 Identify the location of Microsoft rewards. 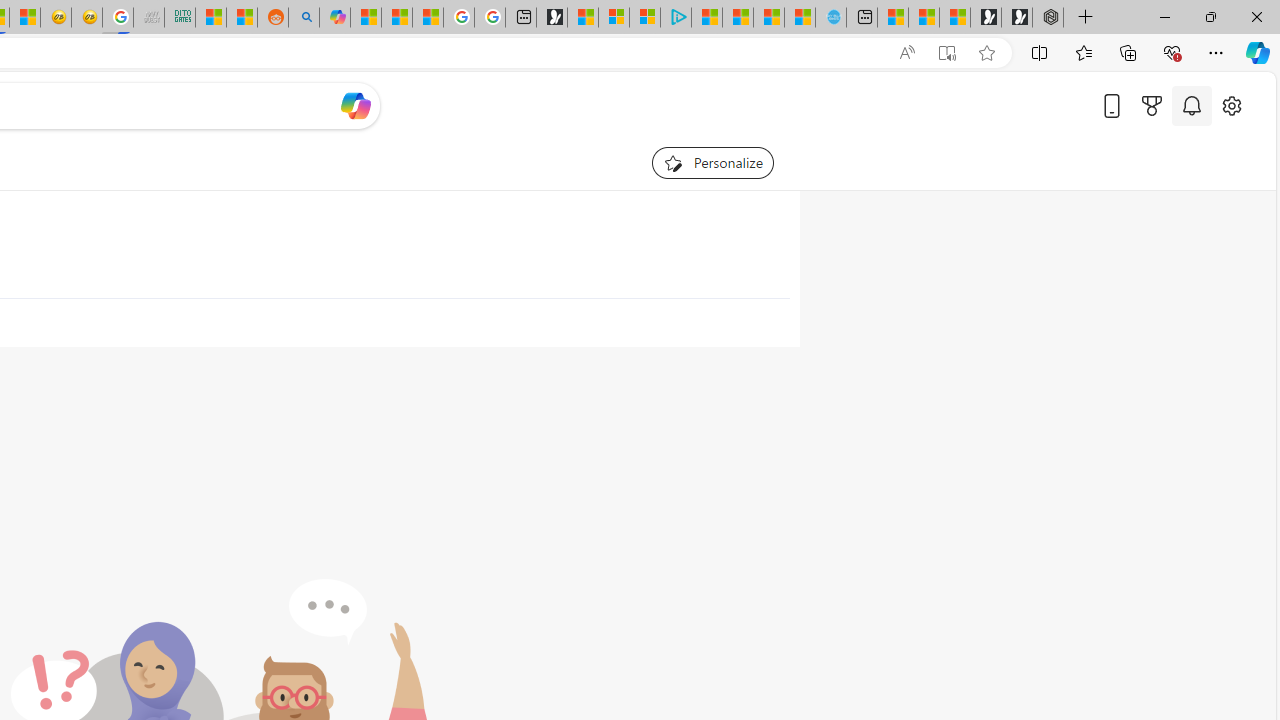
(1152, 105).